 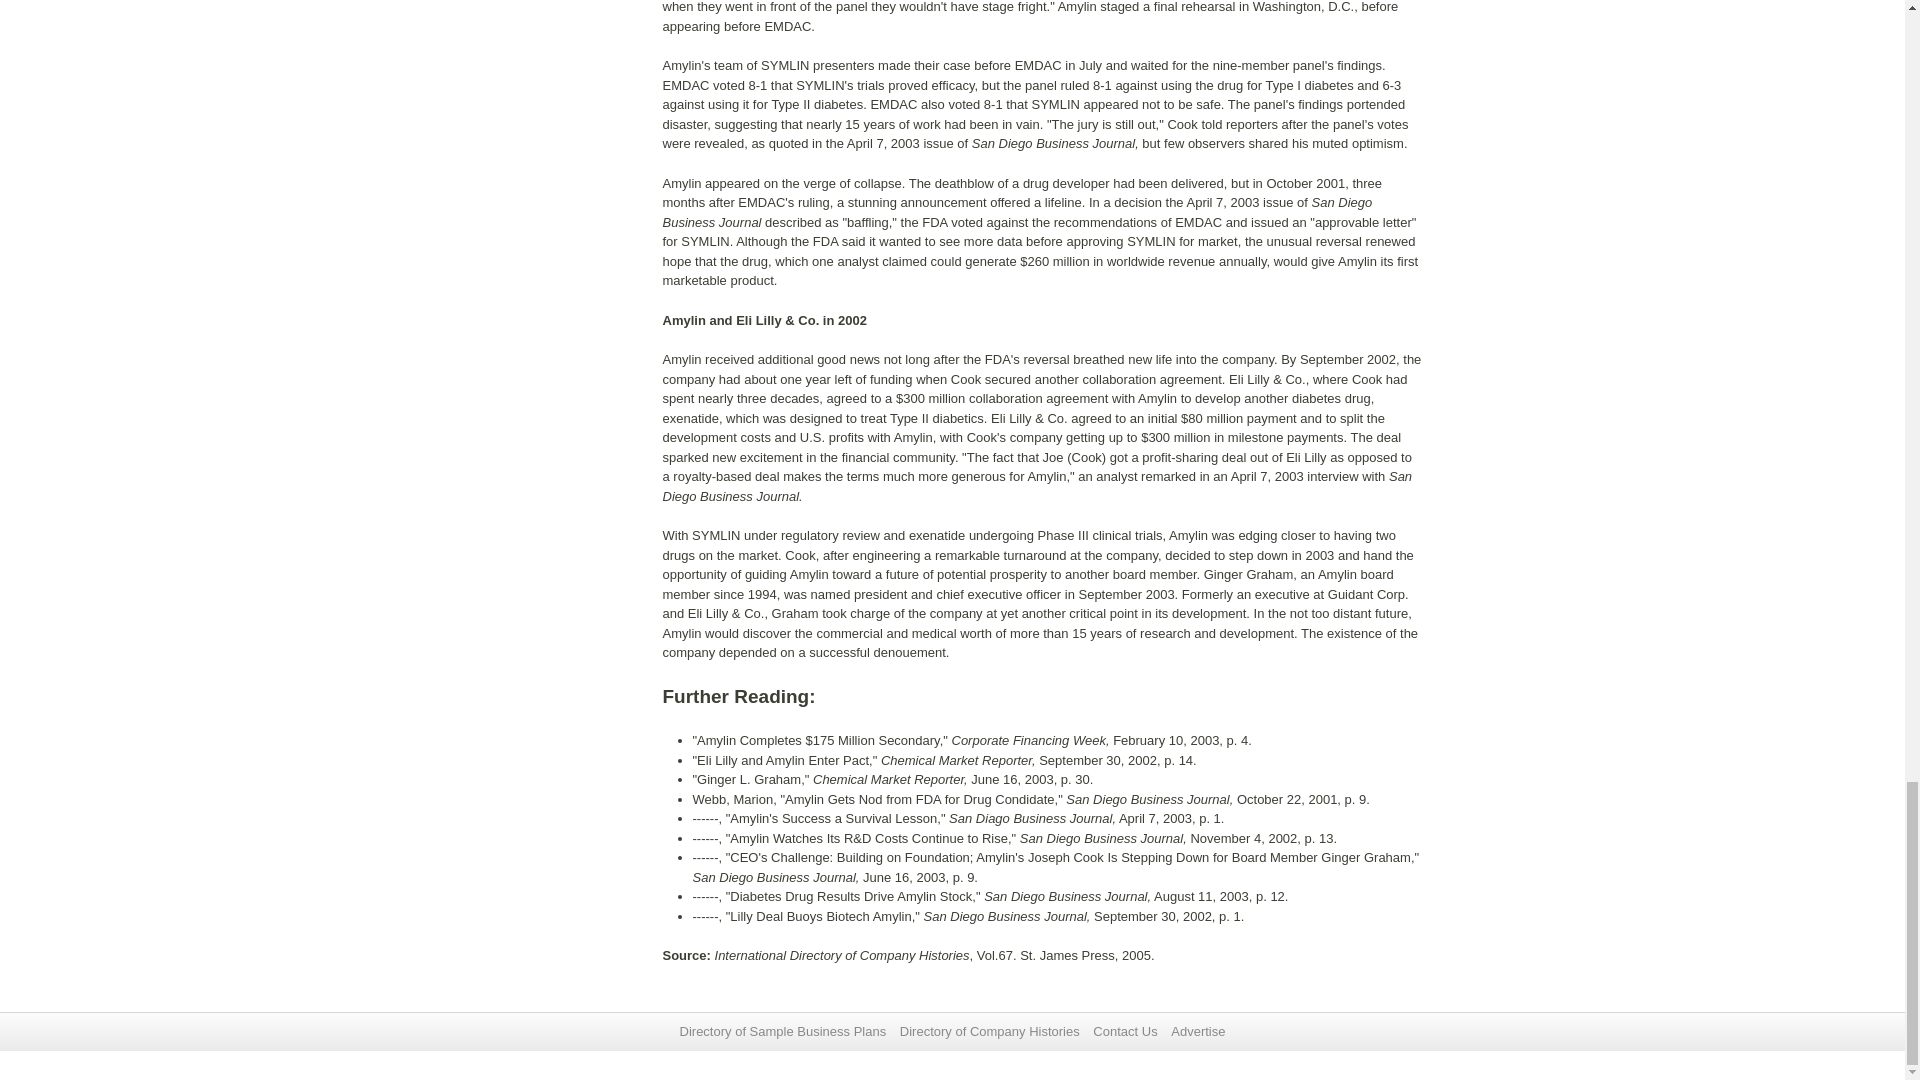 What do you see at coordinates (990, 1030) in the screenshot?
I see `Directory of Company Histories` at bounding box center [990, 1030].